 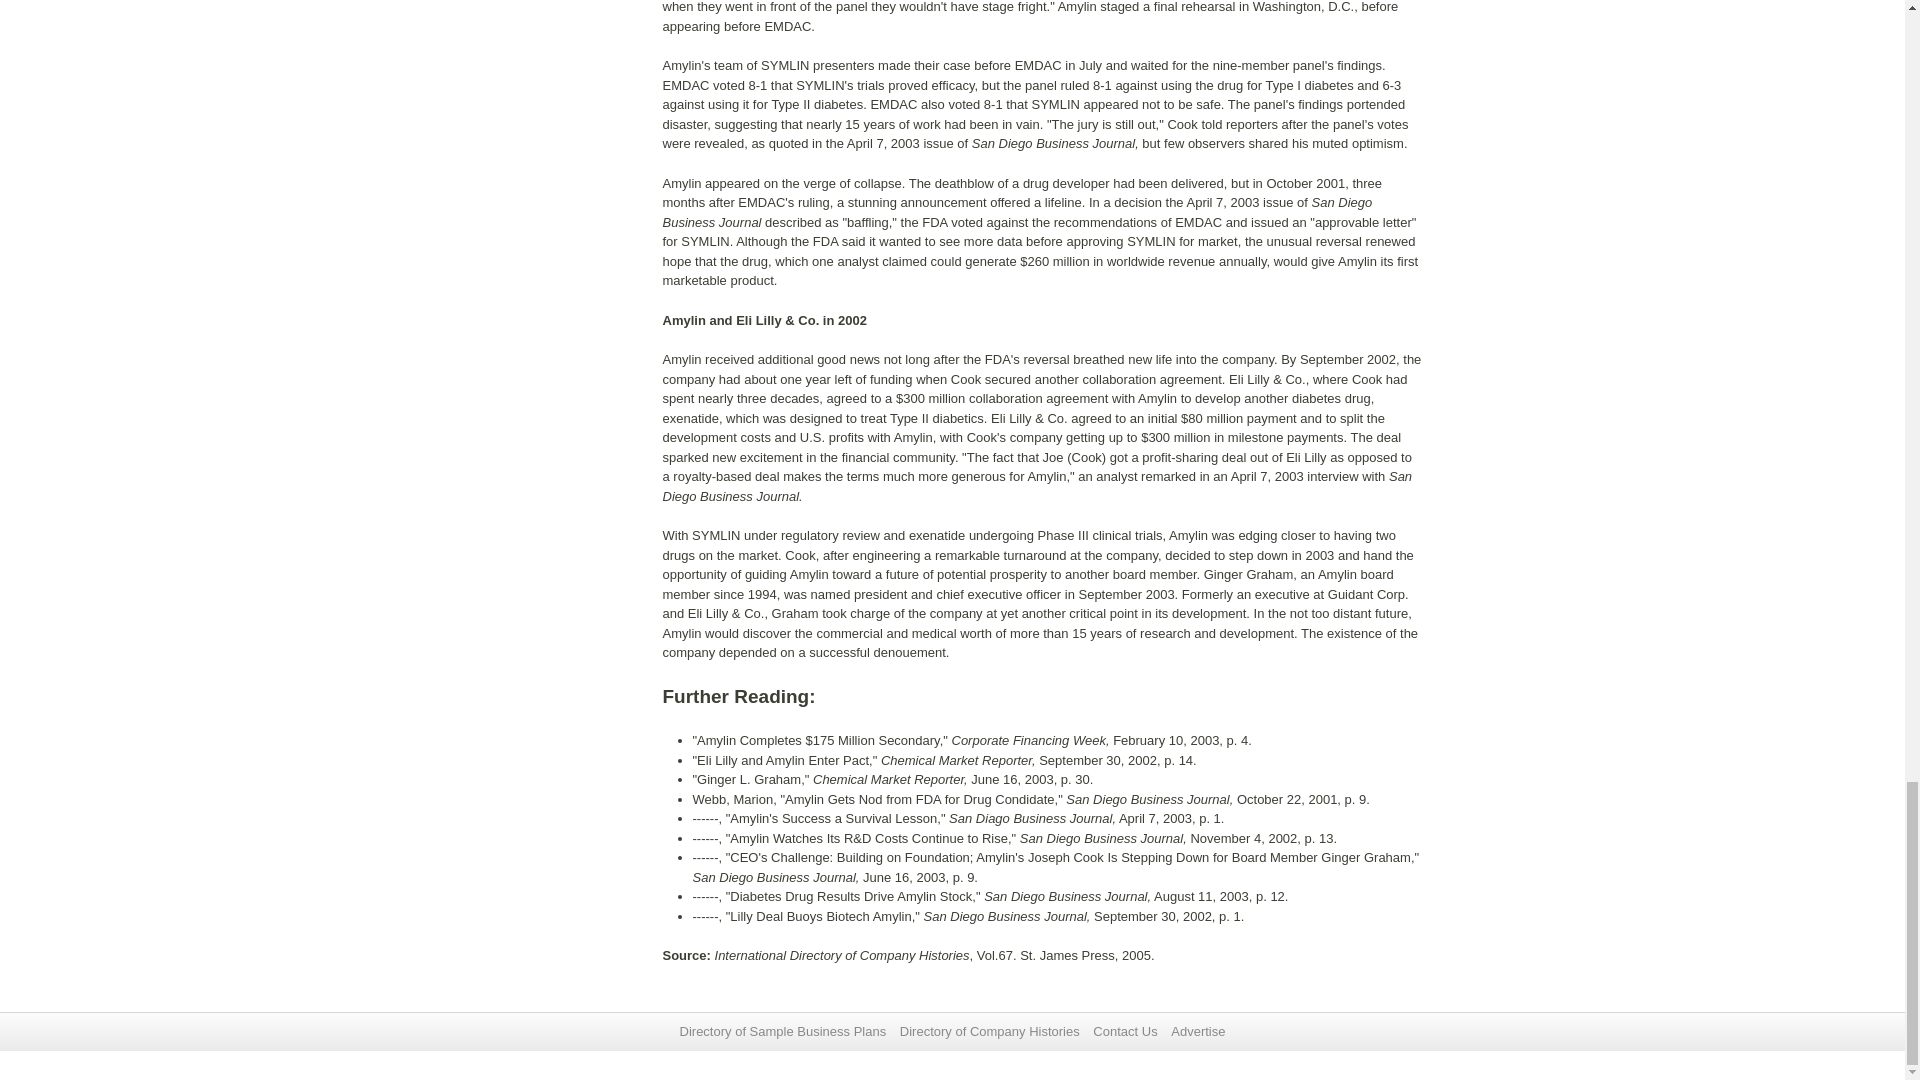 What do you see at coordinates (990, 1030) in the screenshot?
I see `Directory of Company Histories` at bounding box center [990, 1030].